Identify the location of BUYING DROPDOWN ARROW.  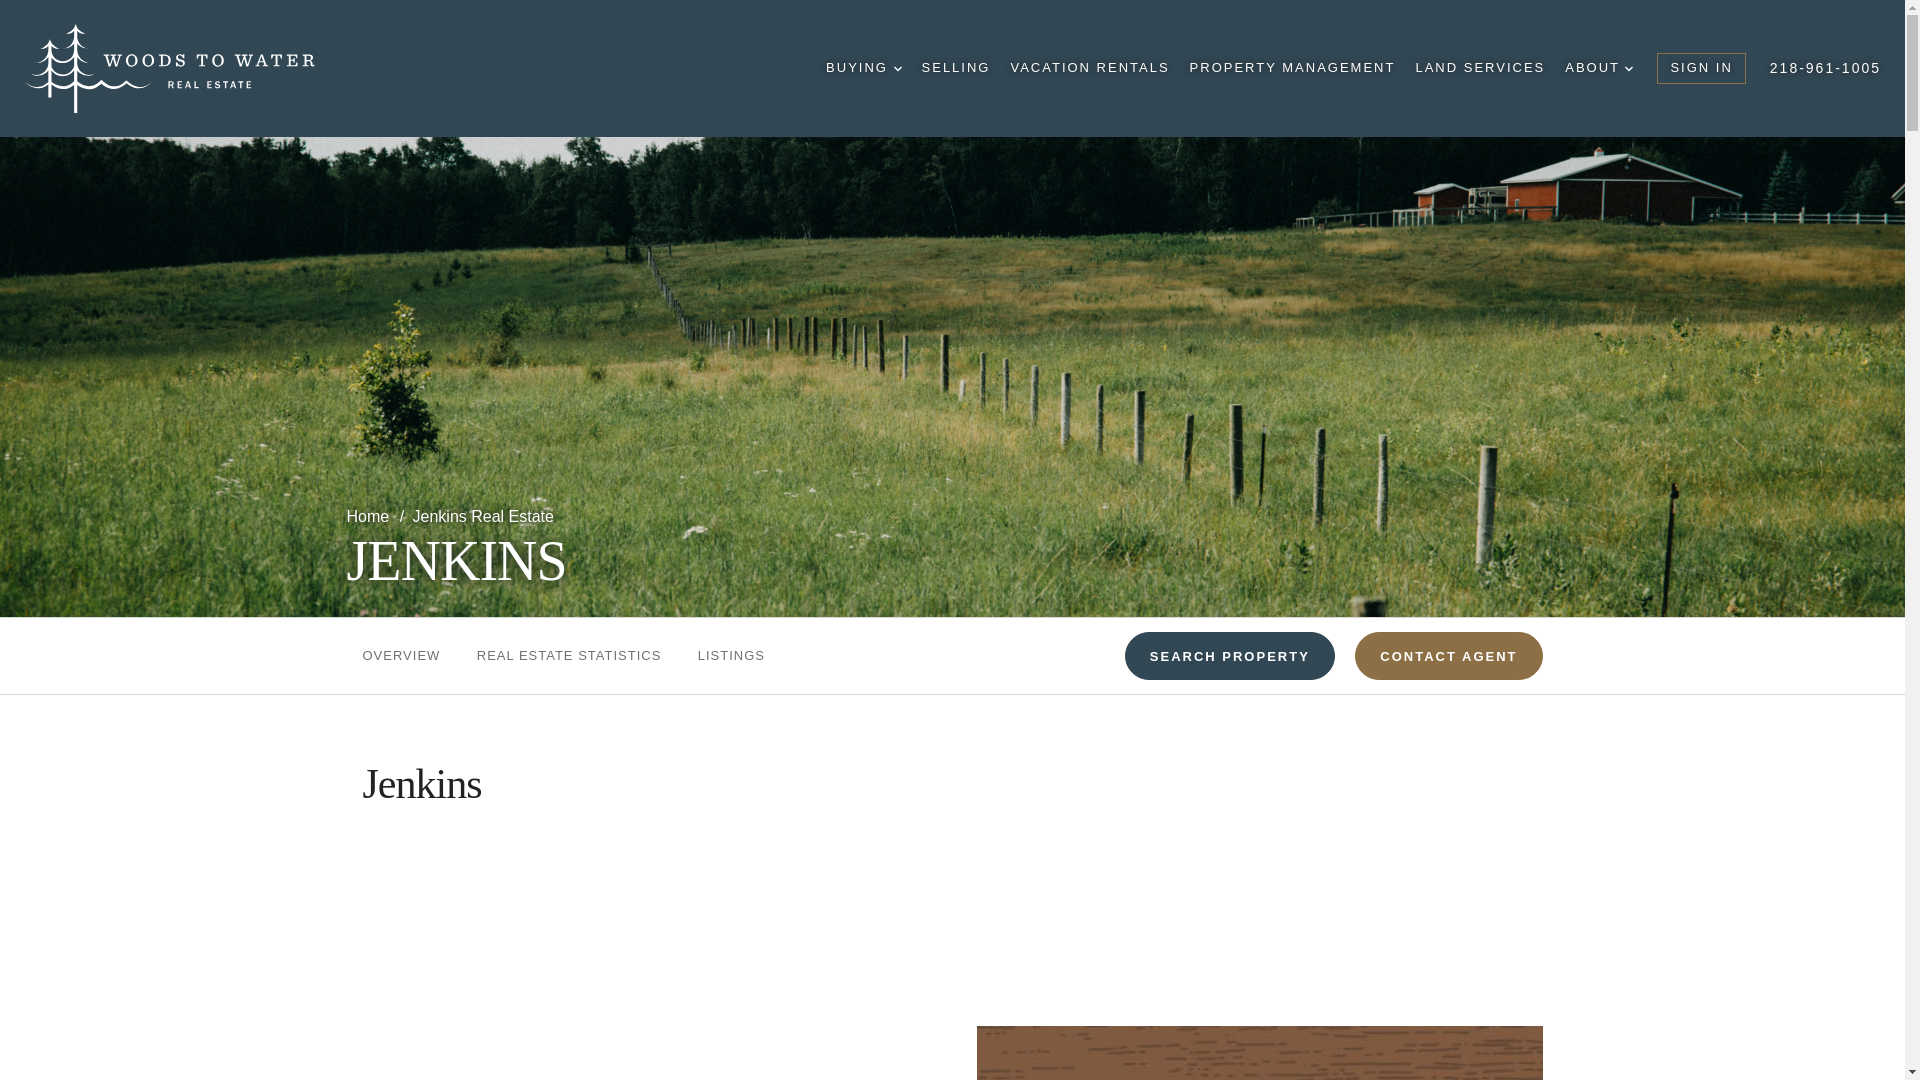
(862, 68).